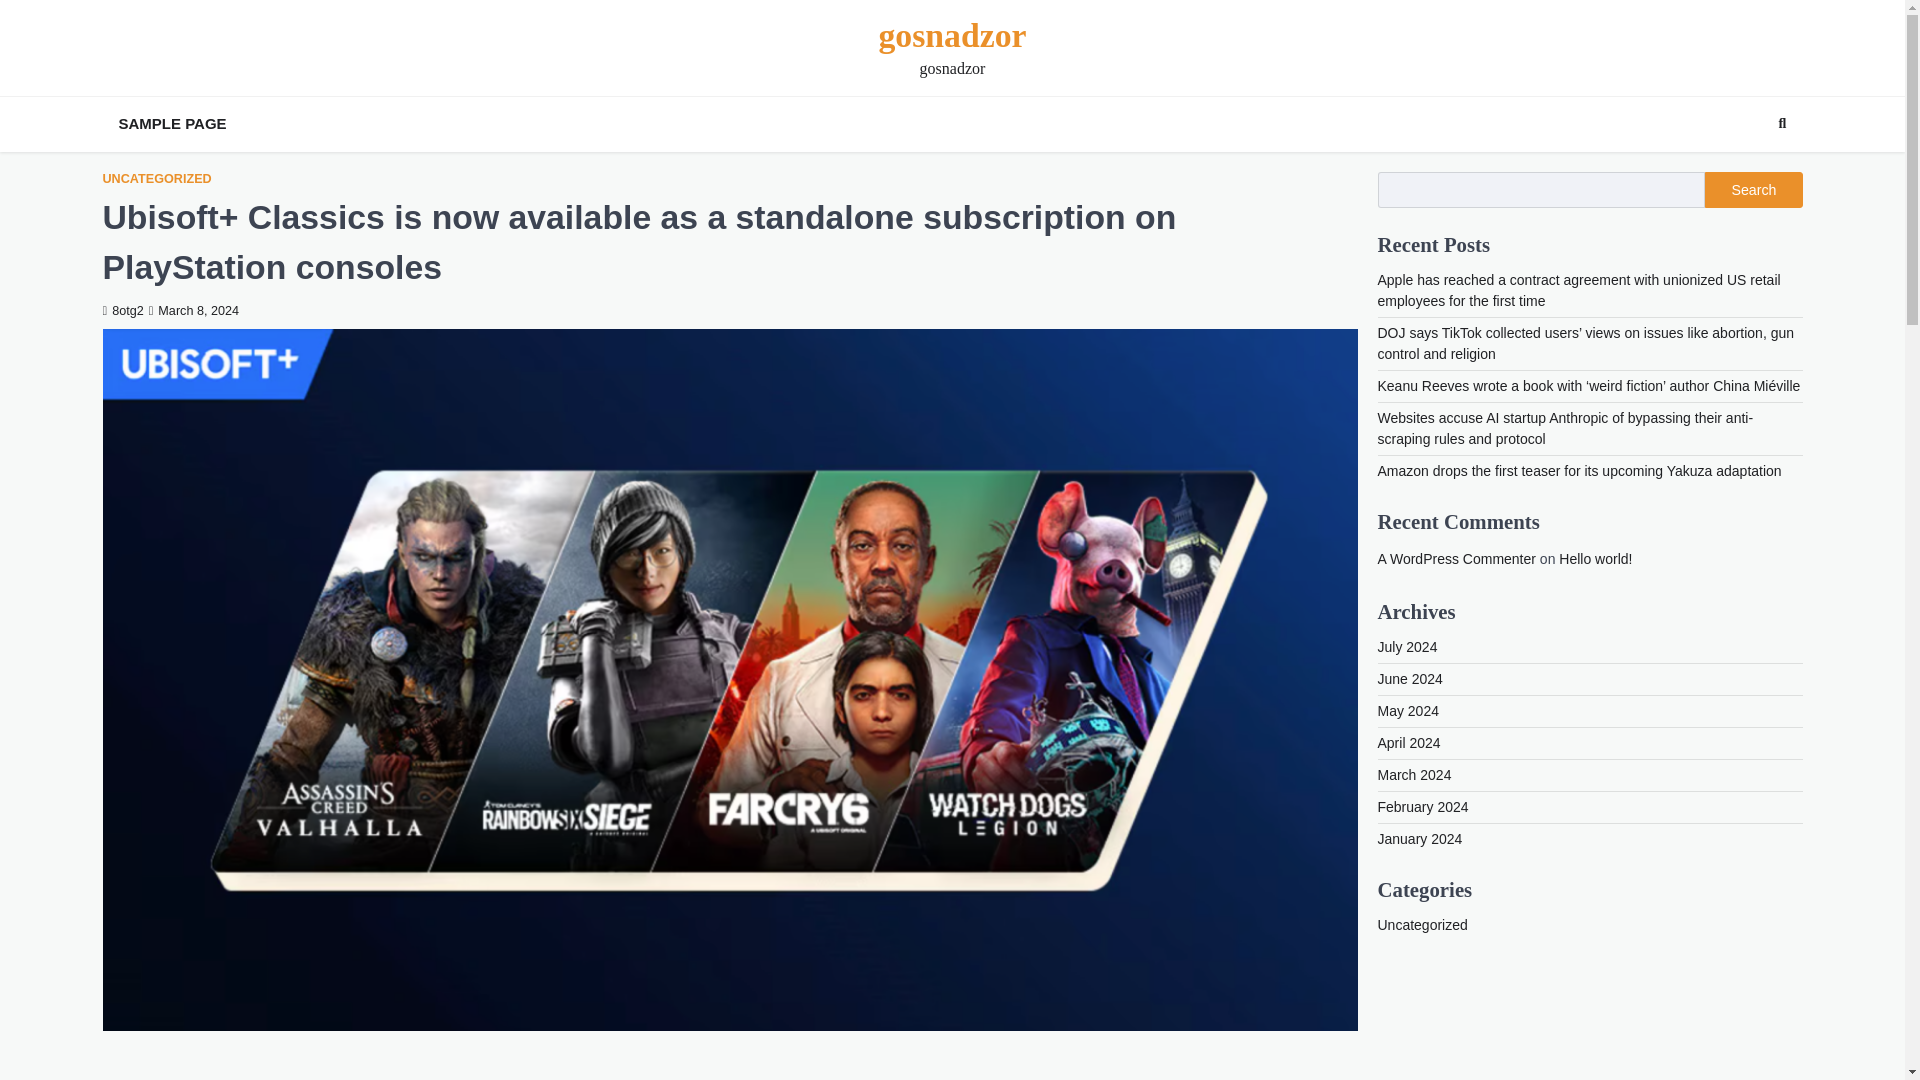 This screenshot has width=1920, height=1080. What do you see at coordinates (1457, 558) in the screenshot?
I see `A WordPress Commenter` at bounding box center [1457, 558].